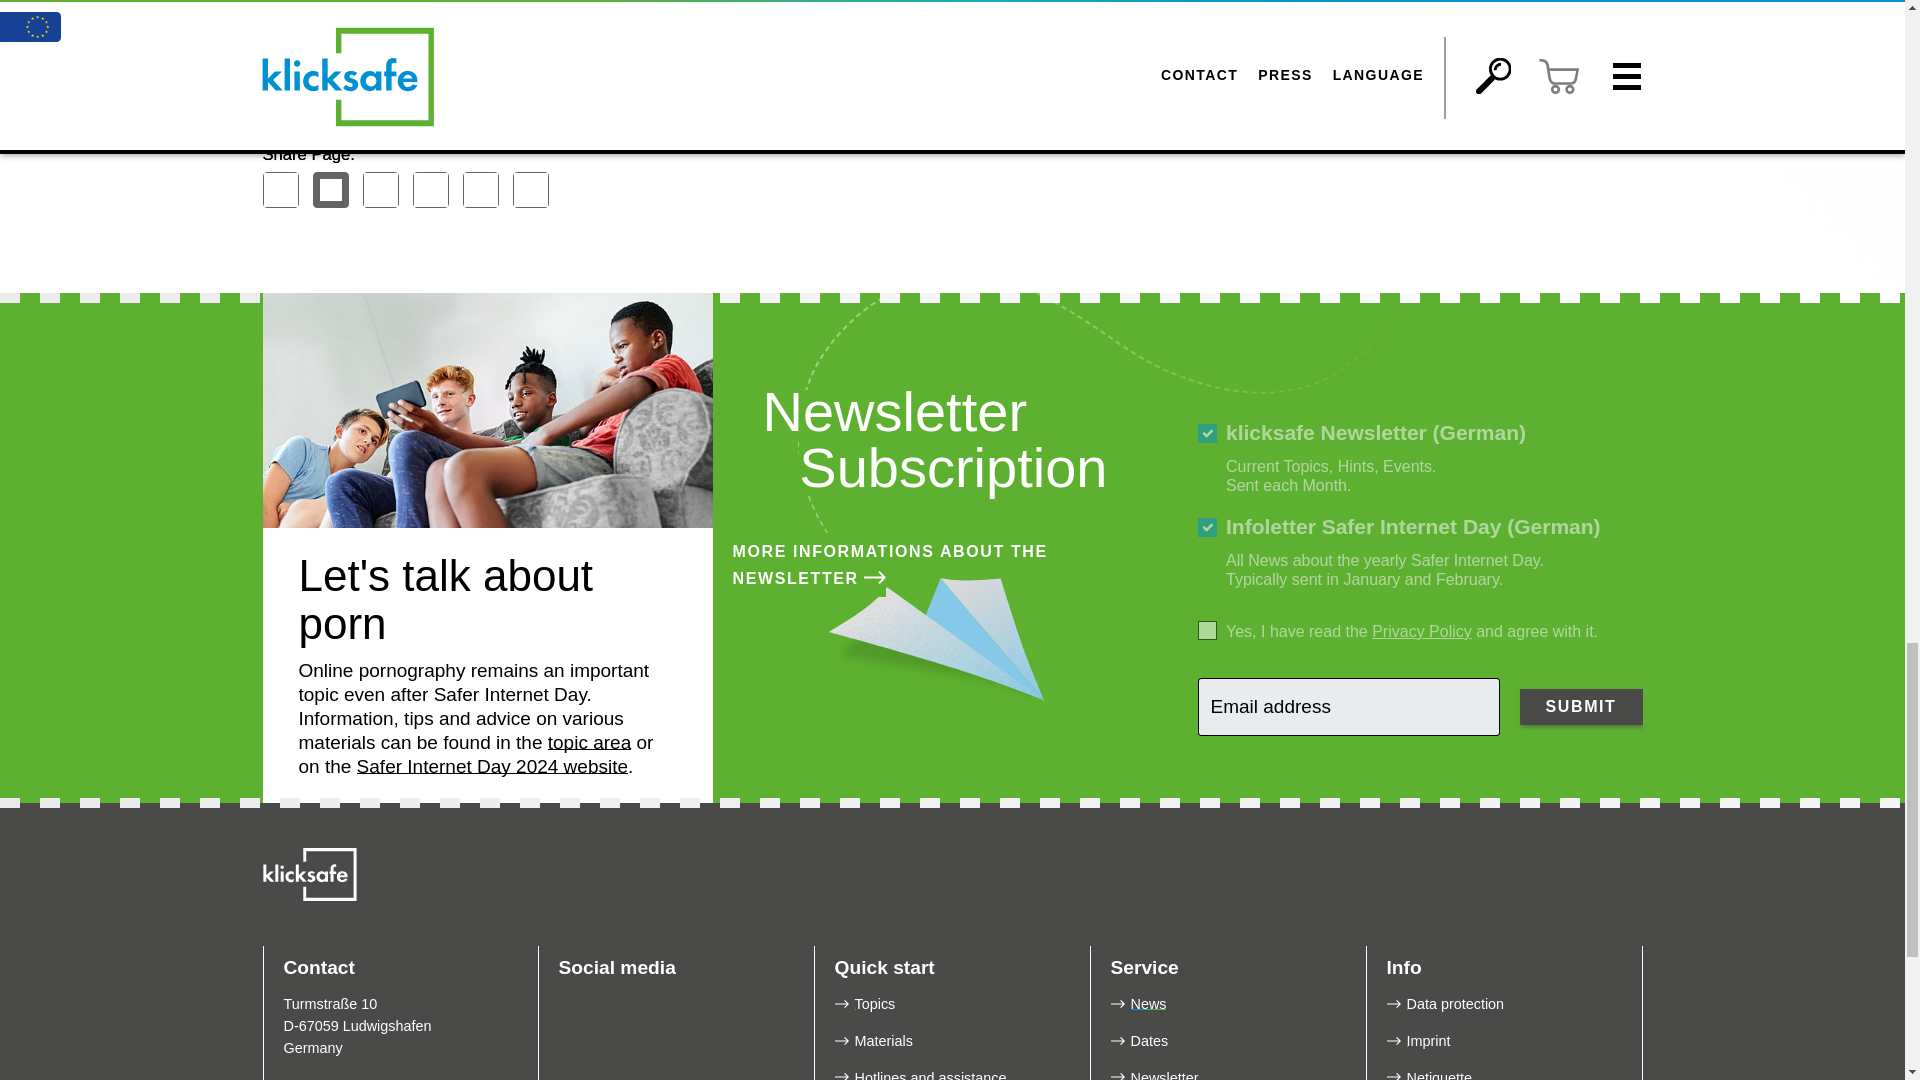 The width and height of the screenshot is (1920, 1080). Describe the element at coordinates (530, 190) in the screenshot. I see `Send by email` at that location.